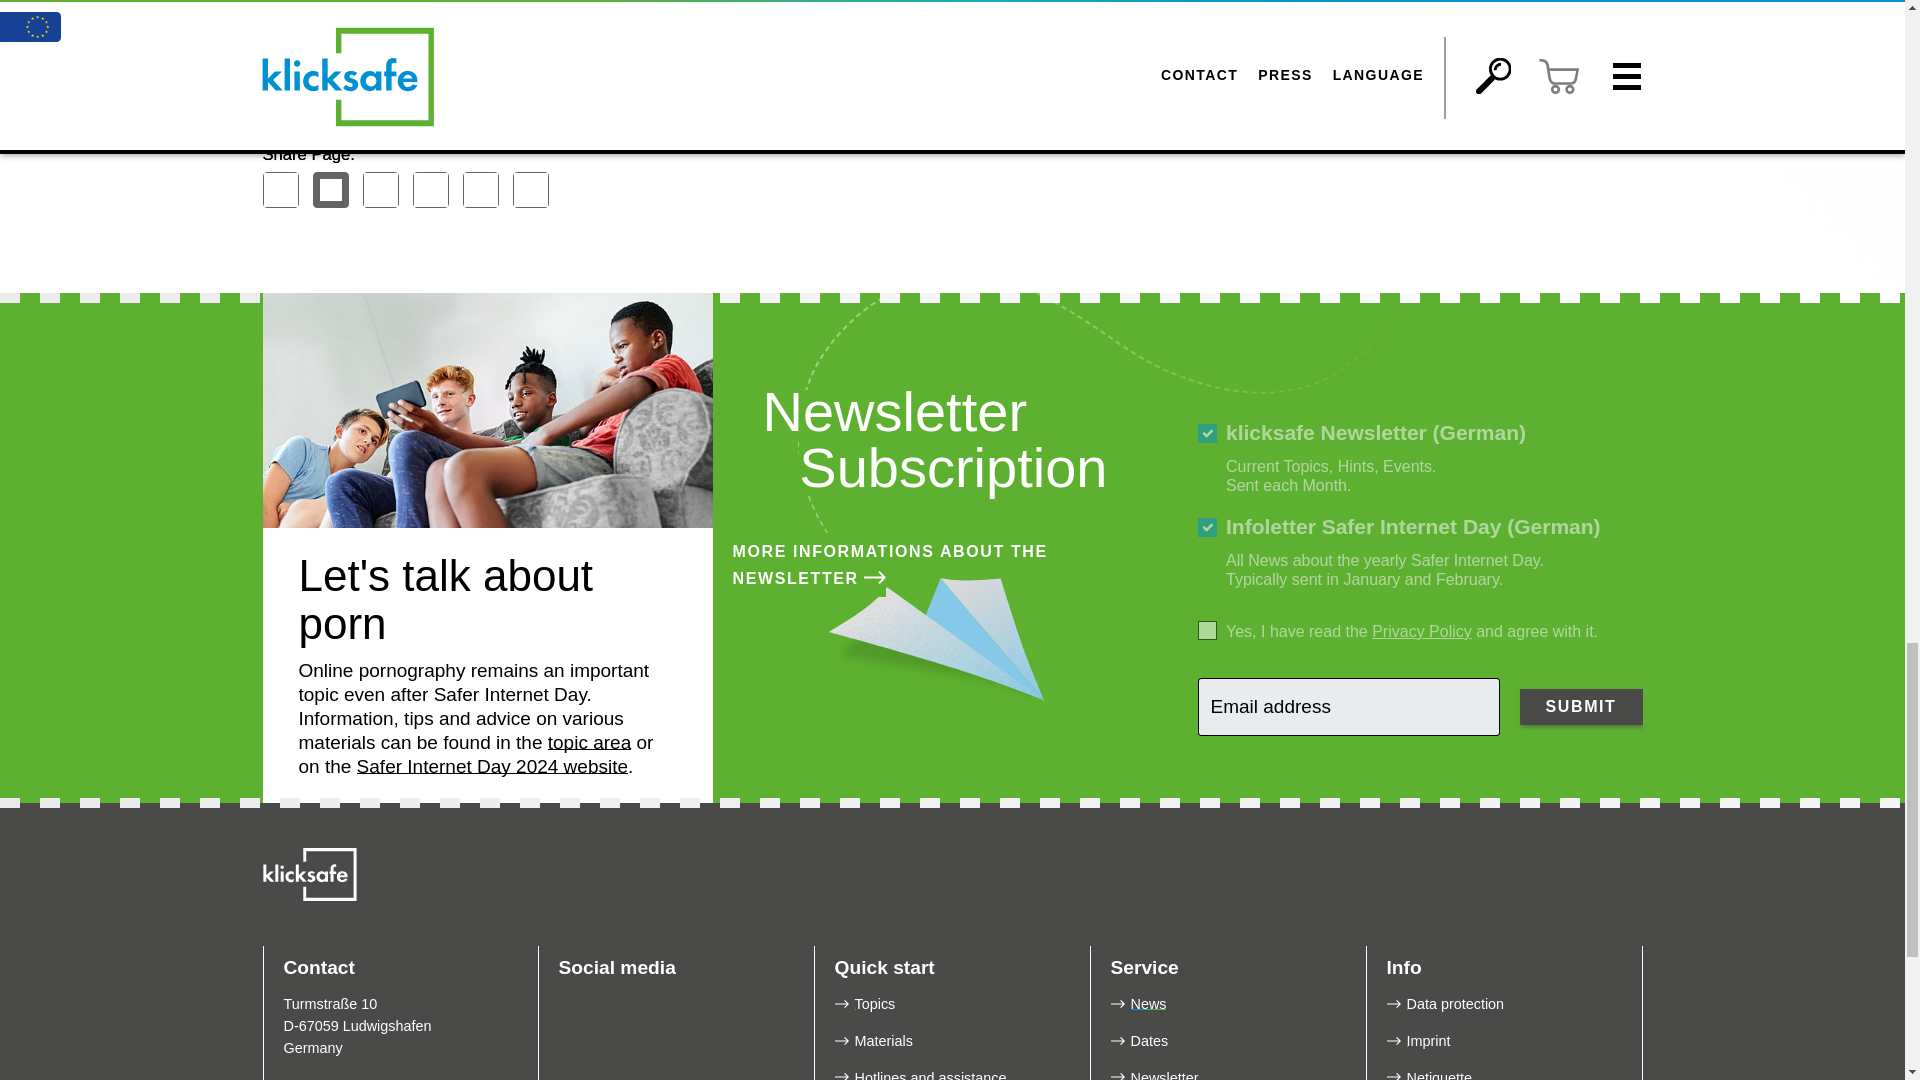 The width and height of the screenshot is (1920, 1080). Describe the element at coordinates (530, 190) in the screenshot. I see `Send by email` at that location.